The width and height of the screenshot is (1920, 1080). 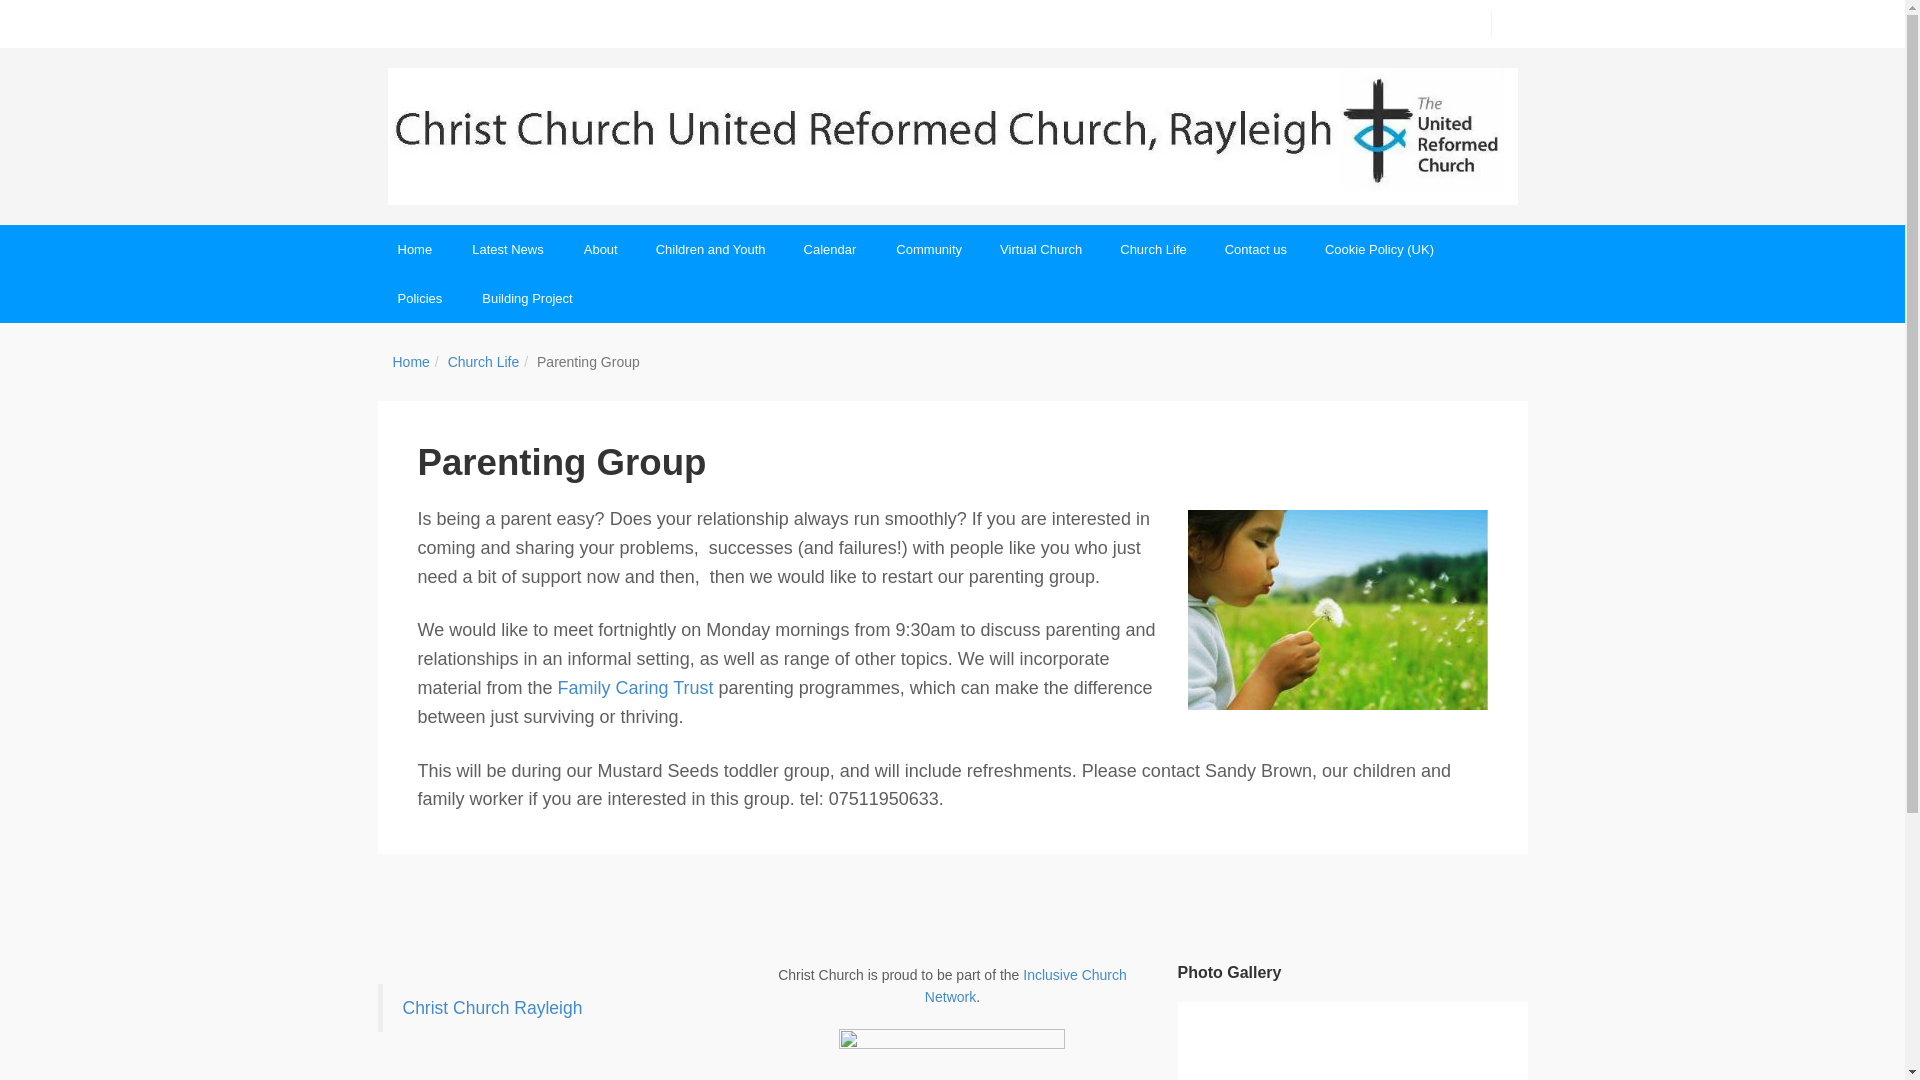 What do you see at coordinates (1040, 249) in the screenshot?
I see `Virtual Church` at bounding box center [1040, 249].